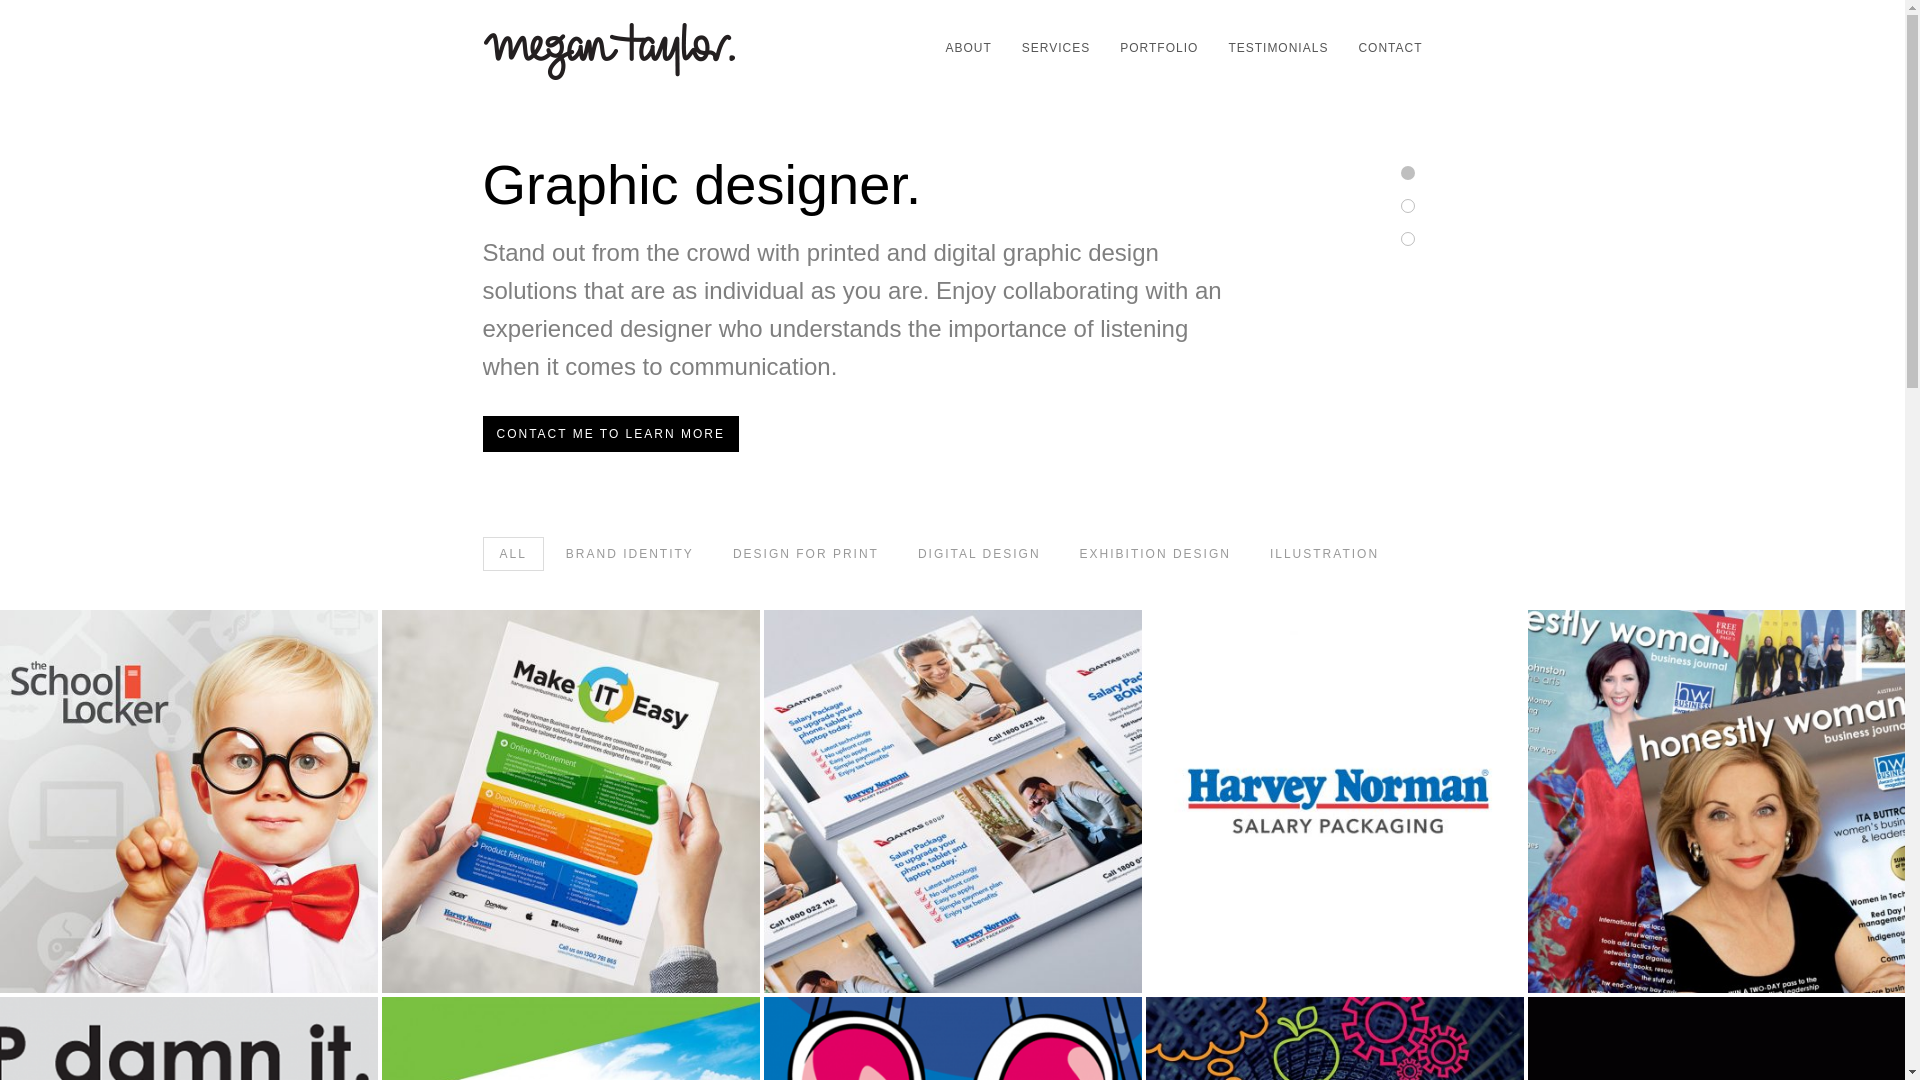 The height and width of the screenshot is (1080, 1920). I want to click on CONTACT ME TO LEARN MORE, so click(610, 434).